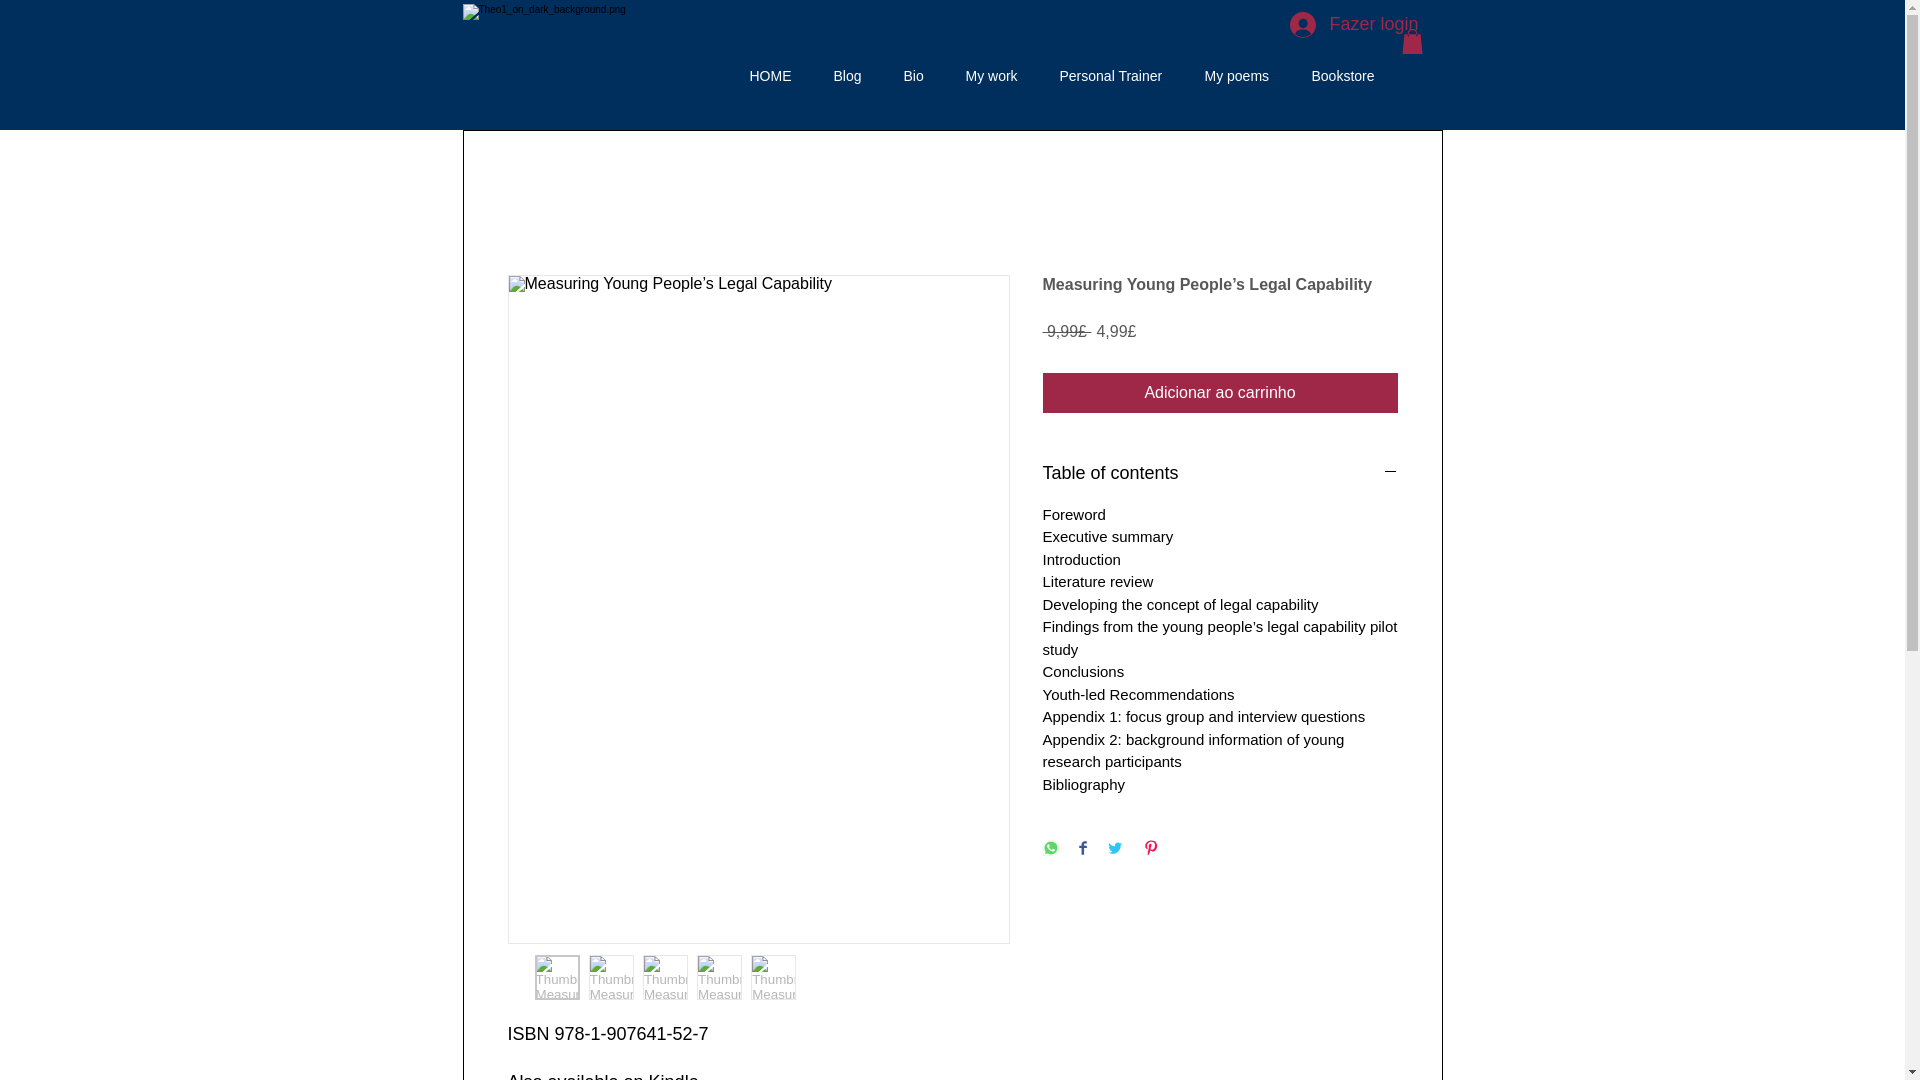 This screenshot has width=1920, height=1080. I want to click on My poems, so click(1237, 76).